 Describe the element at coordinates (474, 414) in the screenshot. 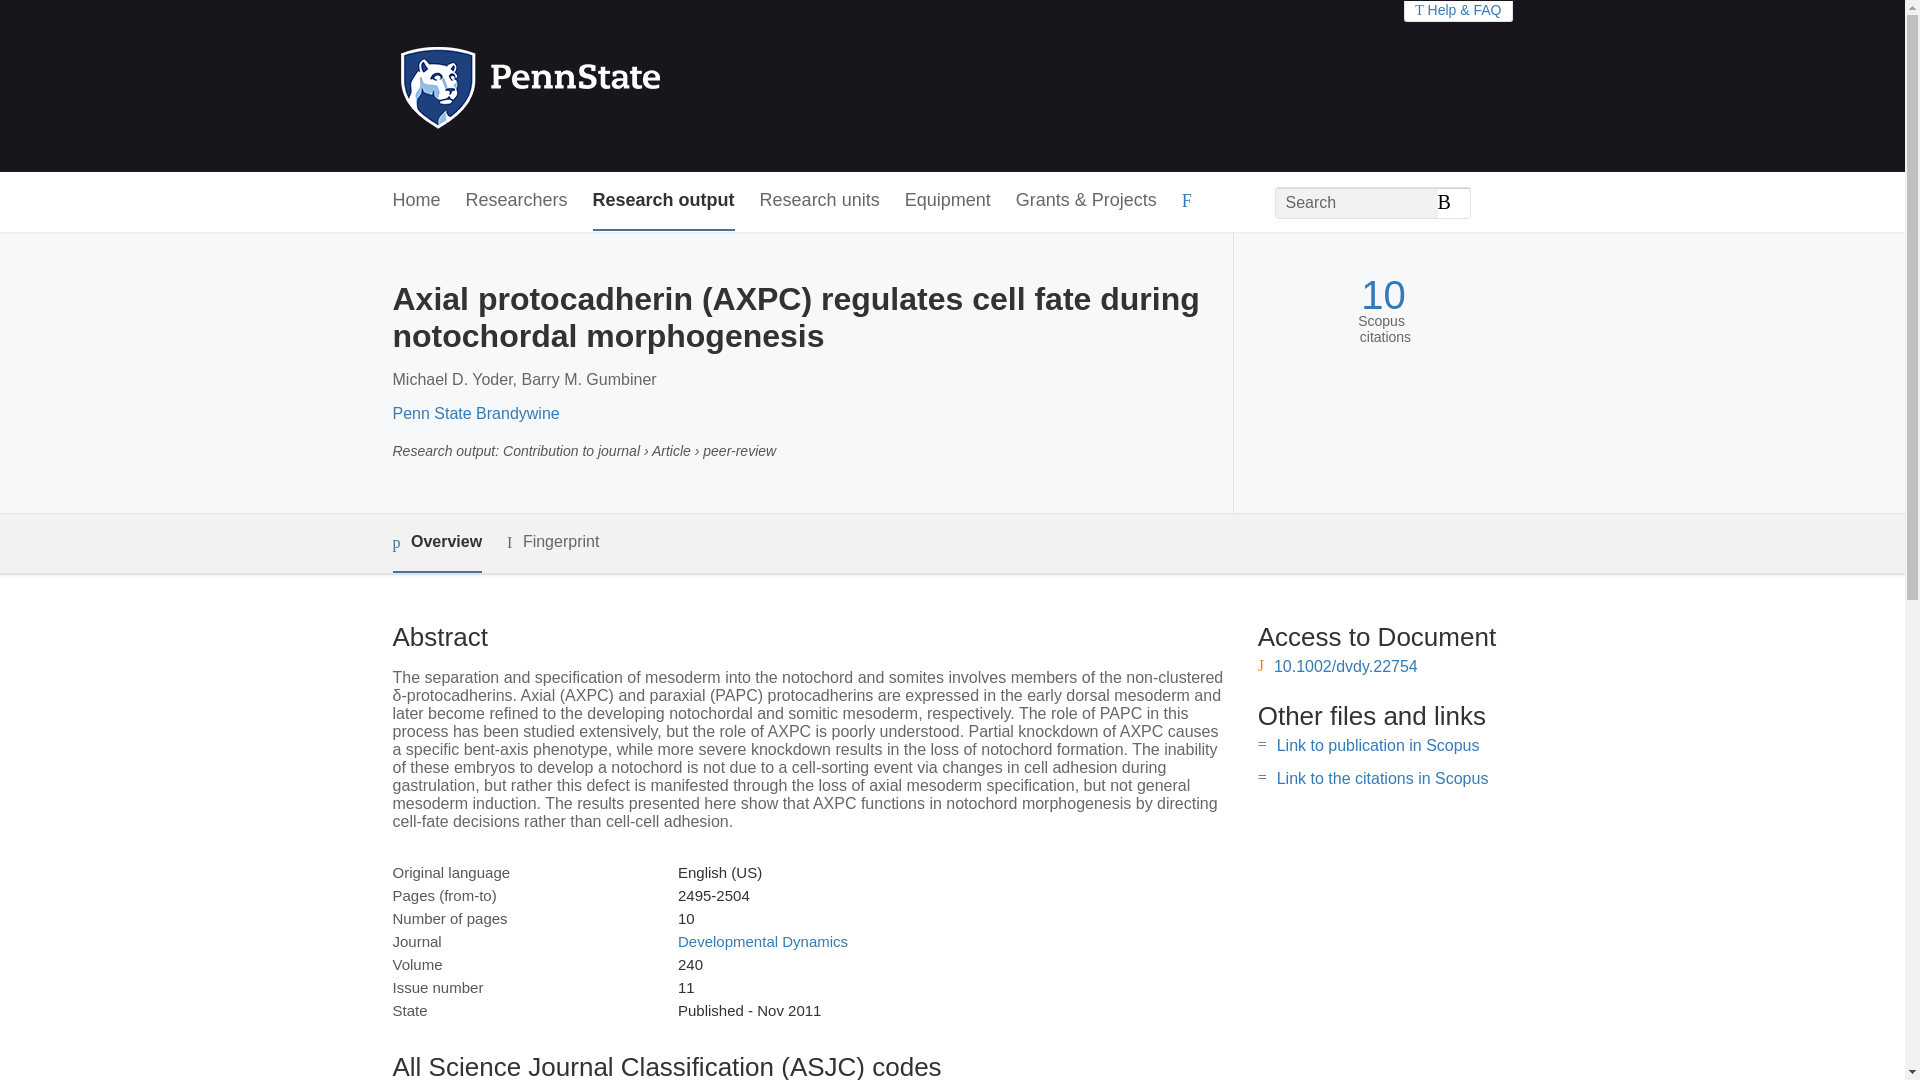

I see `Penn State Brandywine` at that location.